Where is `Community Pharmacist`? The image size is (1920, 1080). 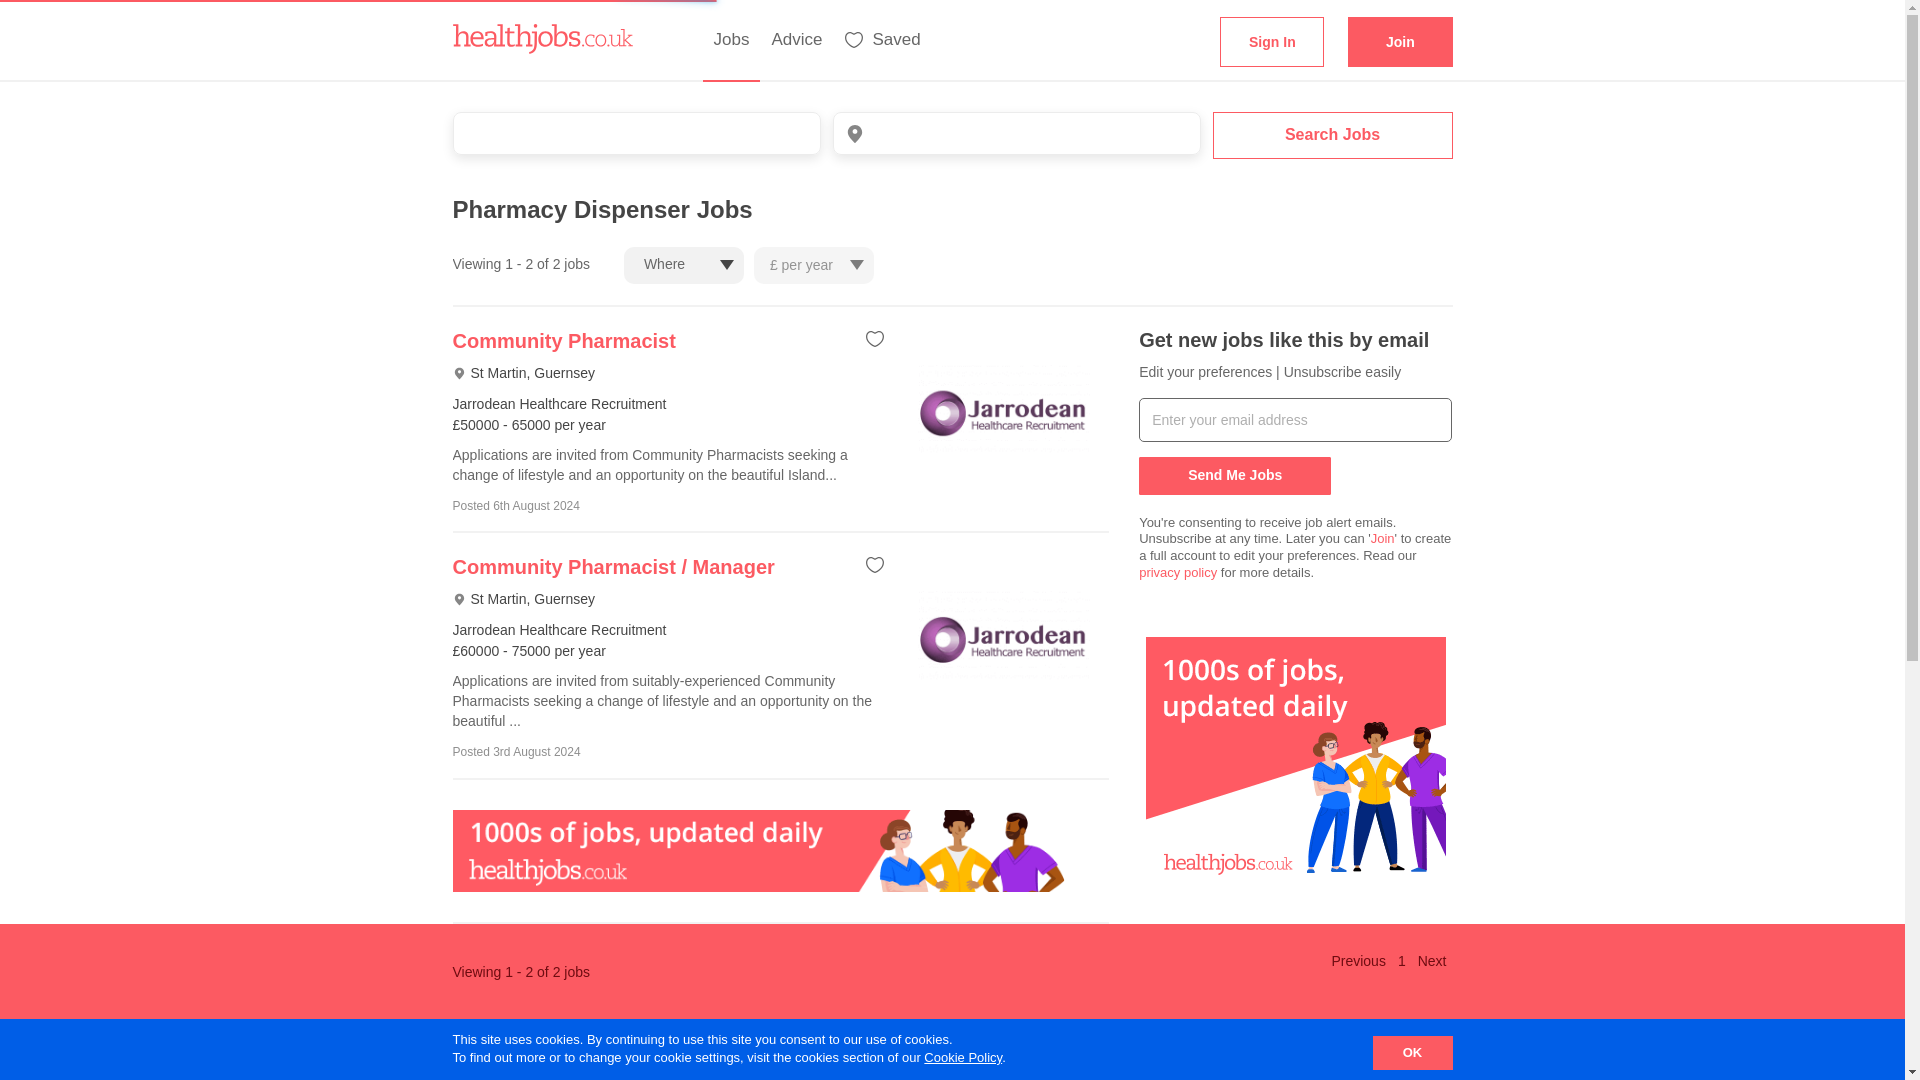 Community Pharmacist is located at coordinates (563, 341).